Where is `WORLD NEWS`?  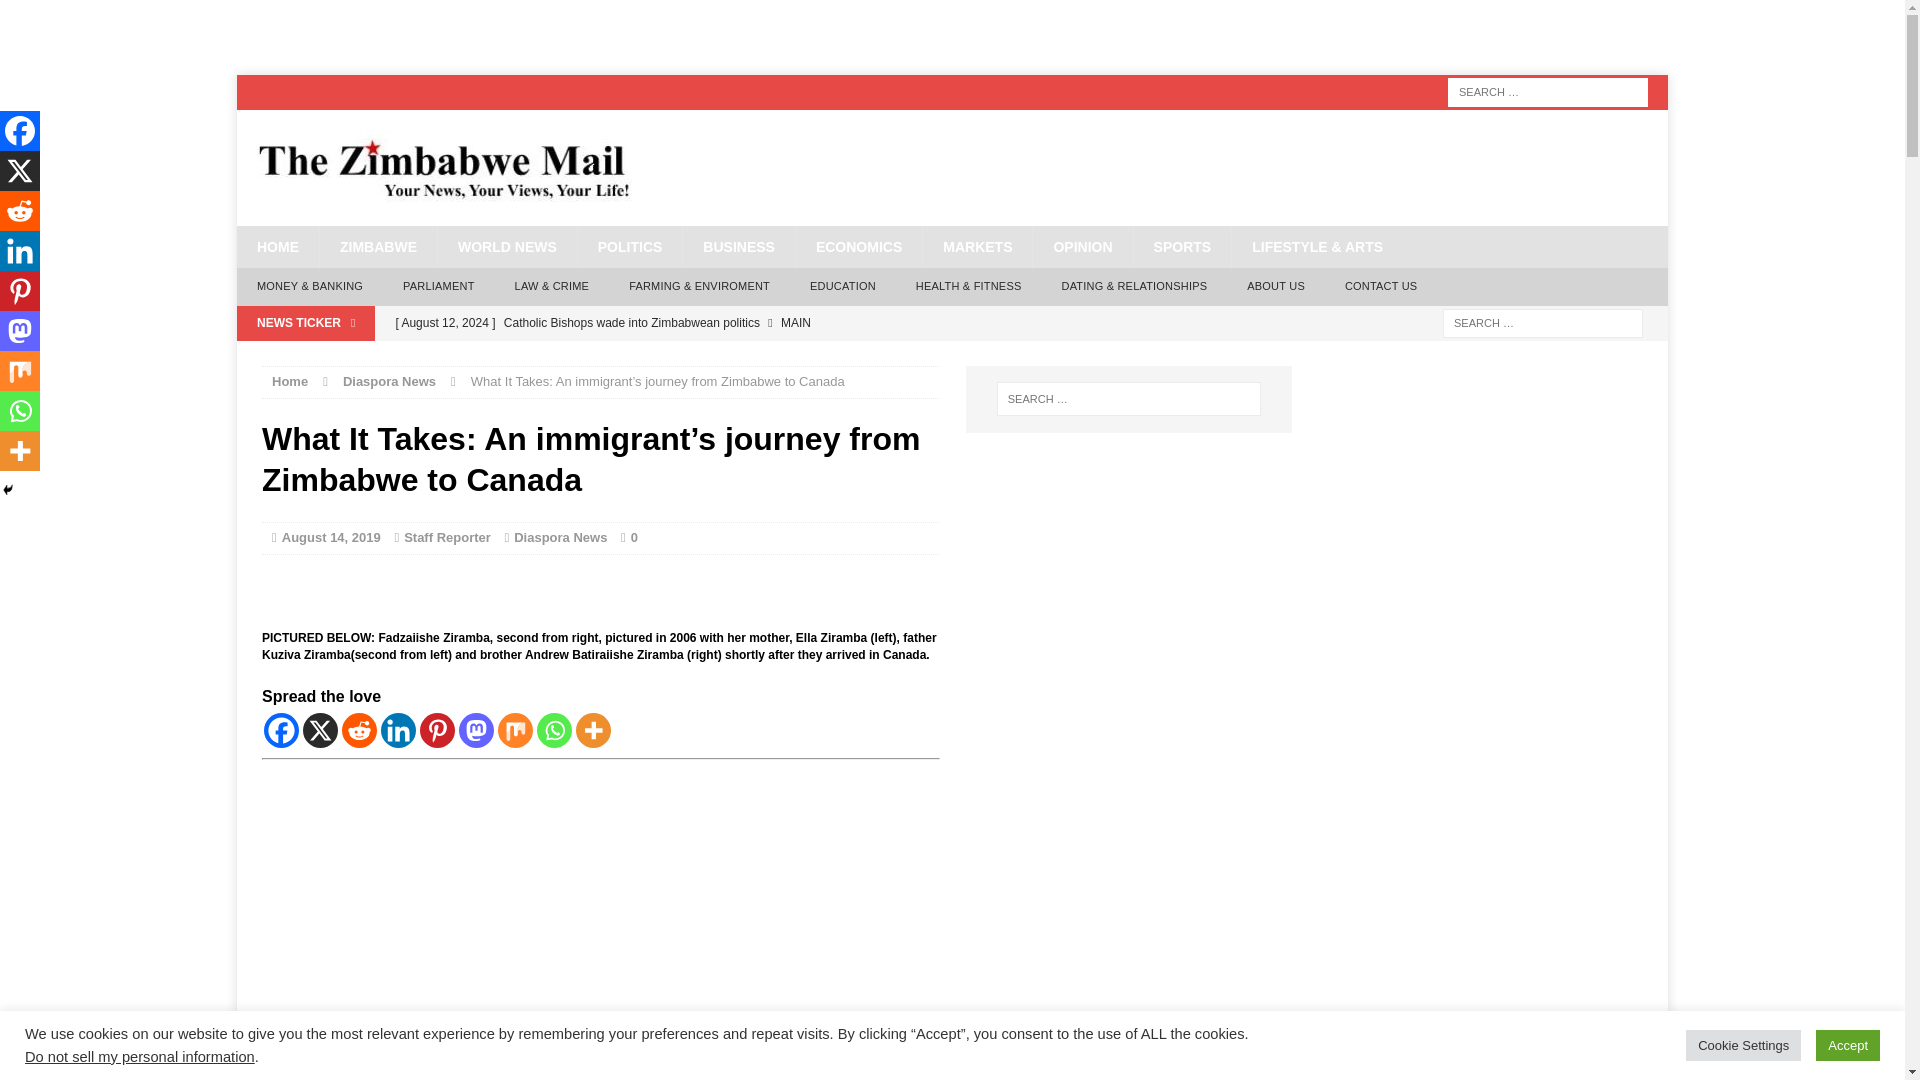
WORLD NEWS is located at coordinates (507, 246).